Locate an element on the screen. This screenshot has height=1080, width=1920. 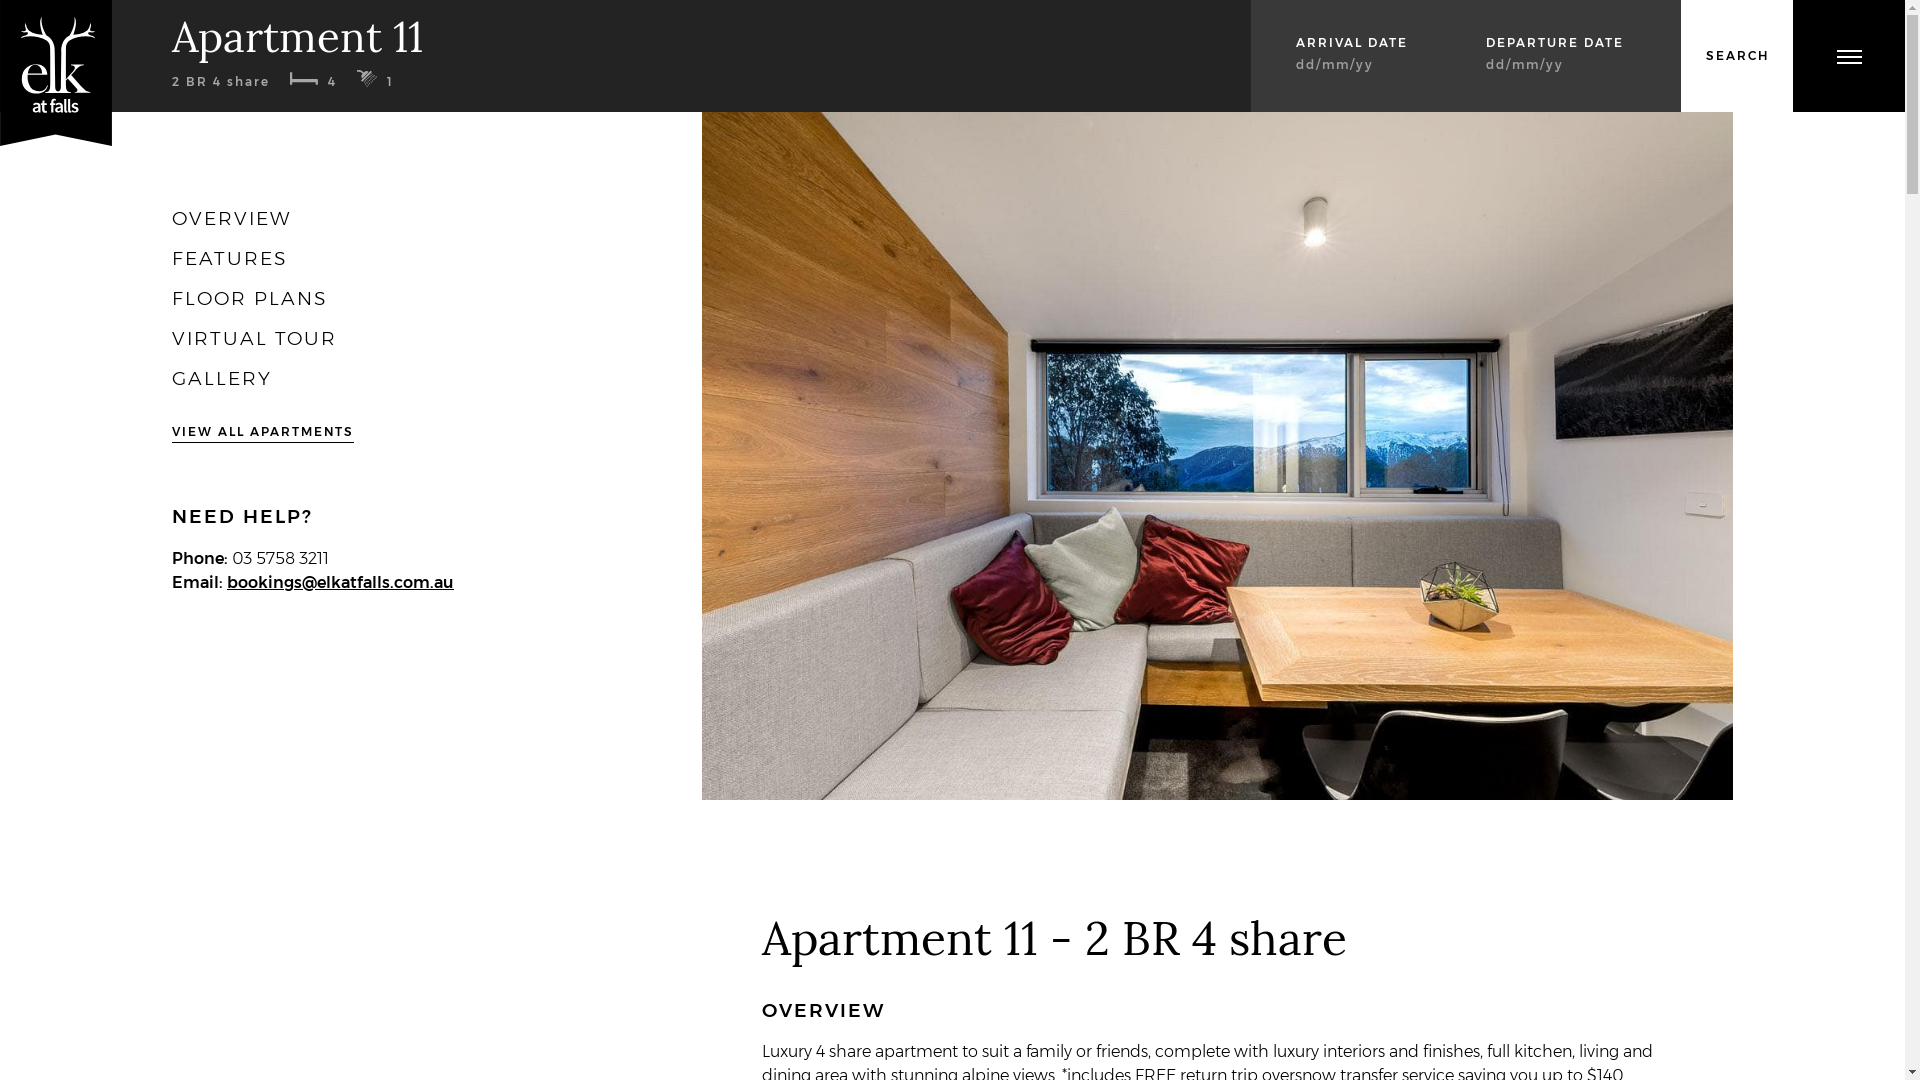
GALLERY is located at coordinates (222, 378).